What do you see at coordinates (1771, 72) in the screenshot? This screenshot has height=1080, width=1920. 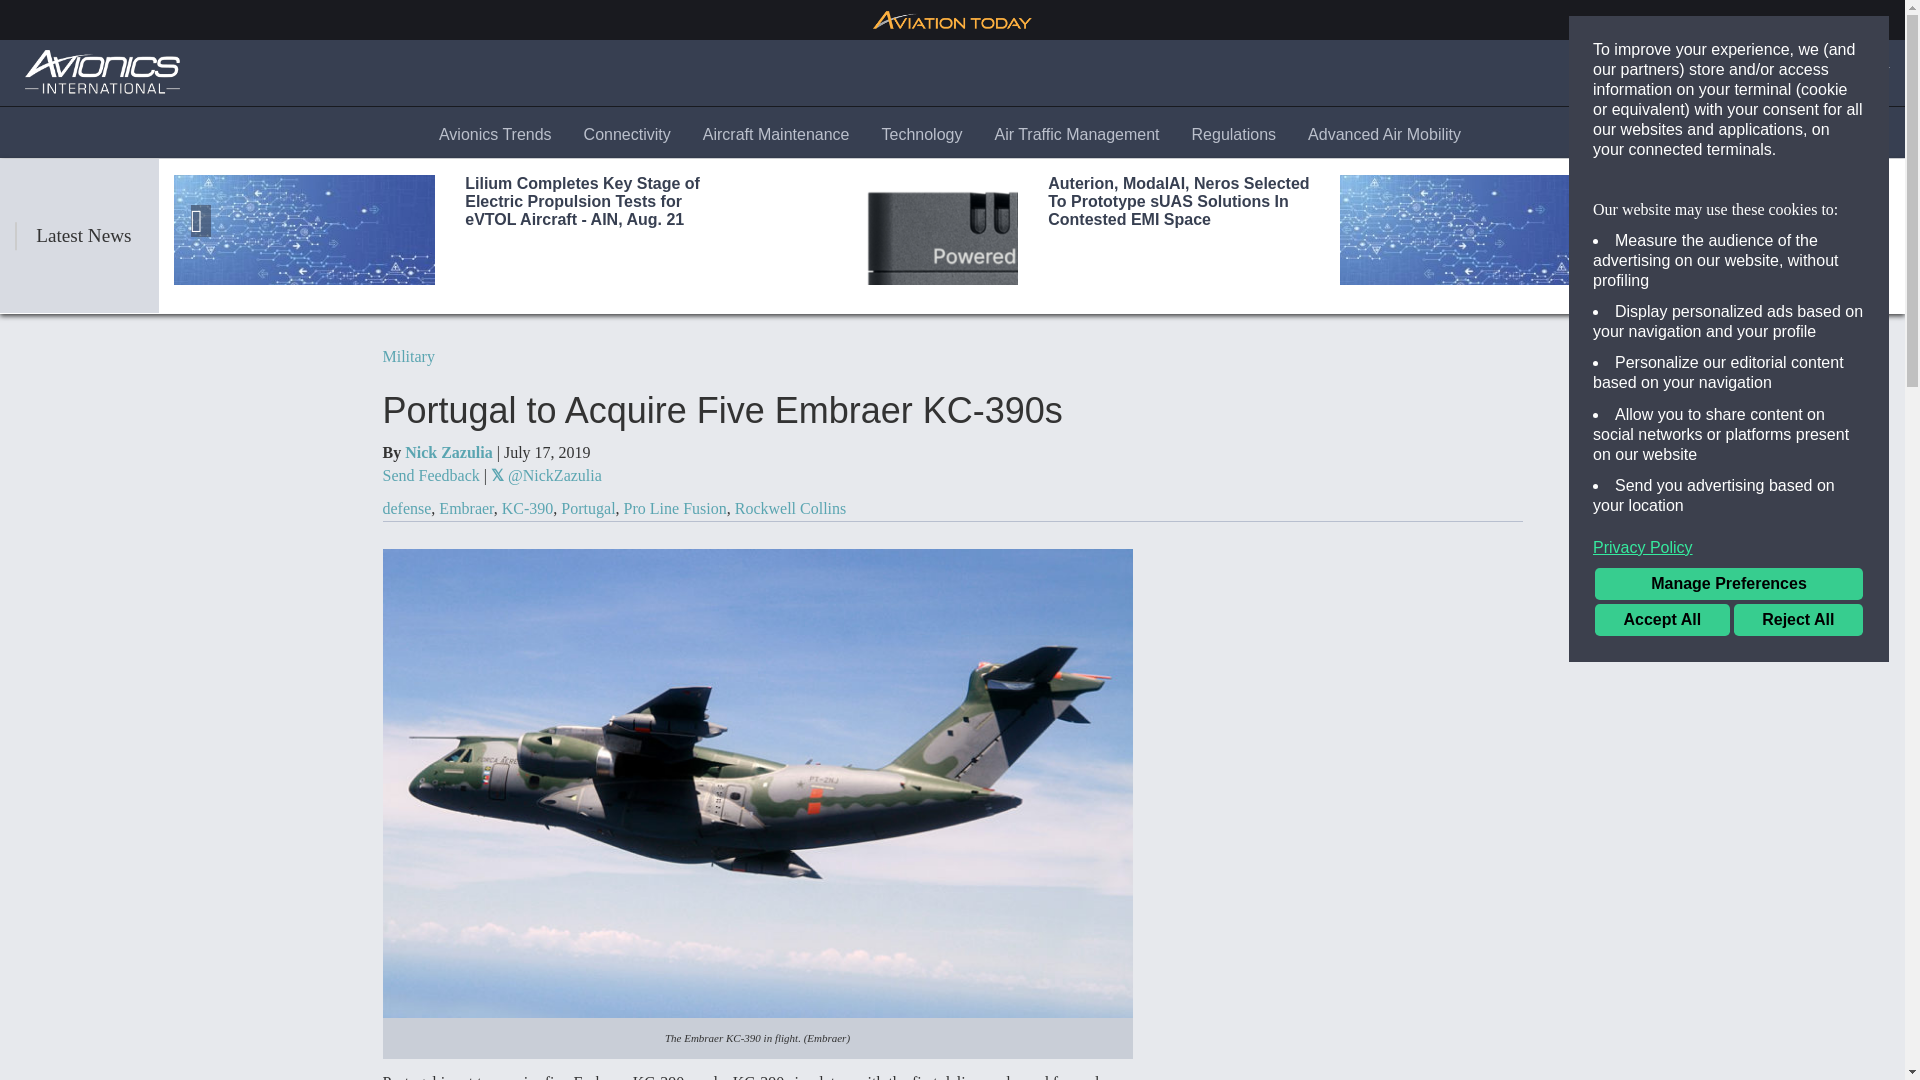 I see `Subscribe` at bounding box center [1771, 72].